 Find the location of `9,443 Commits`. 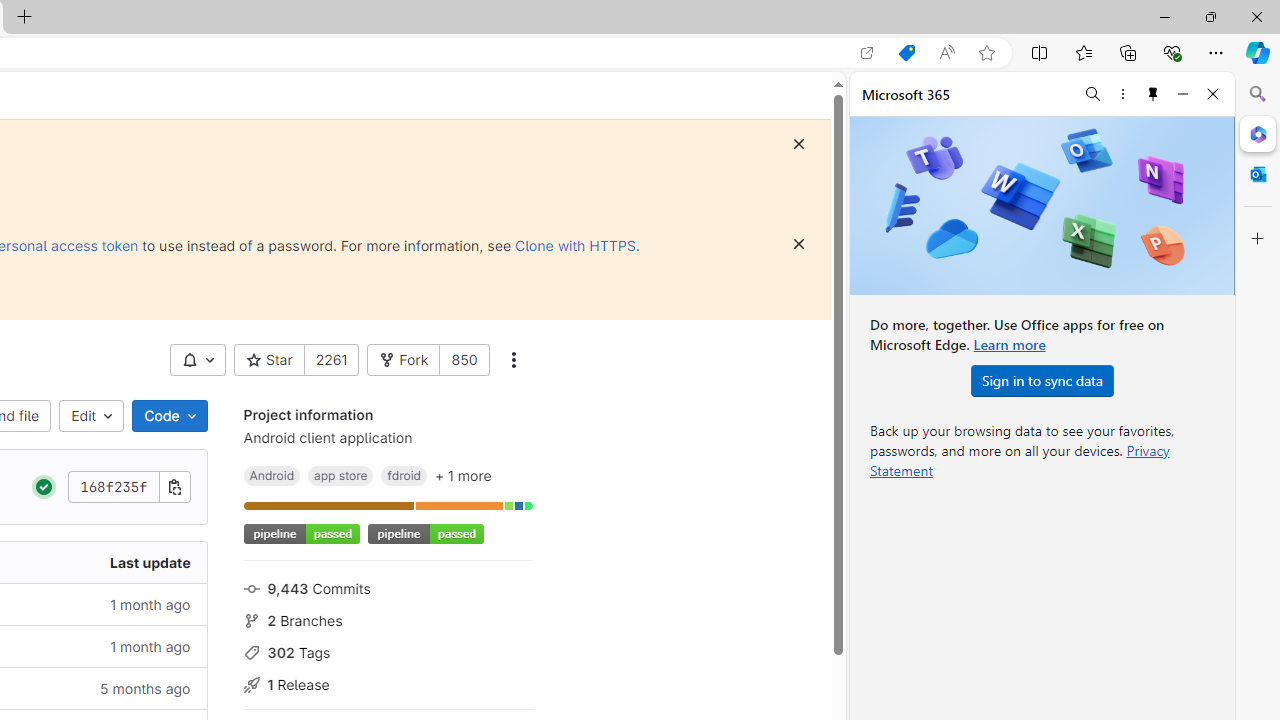

9,443 Commits is located at coordinates (388, 587).